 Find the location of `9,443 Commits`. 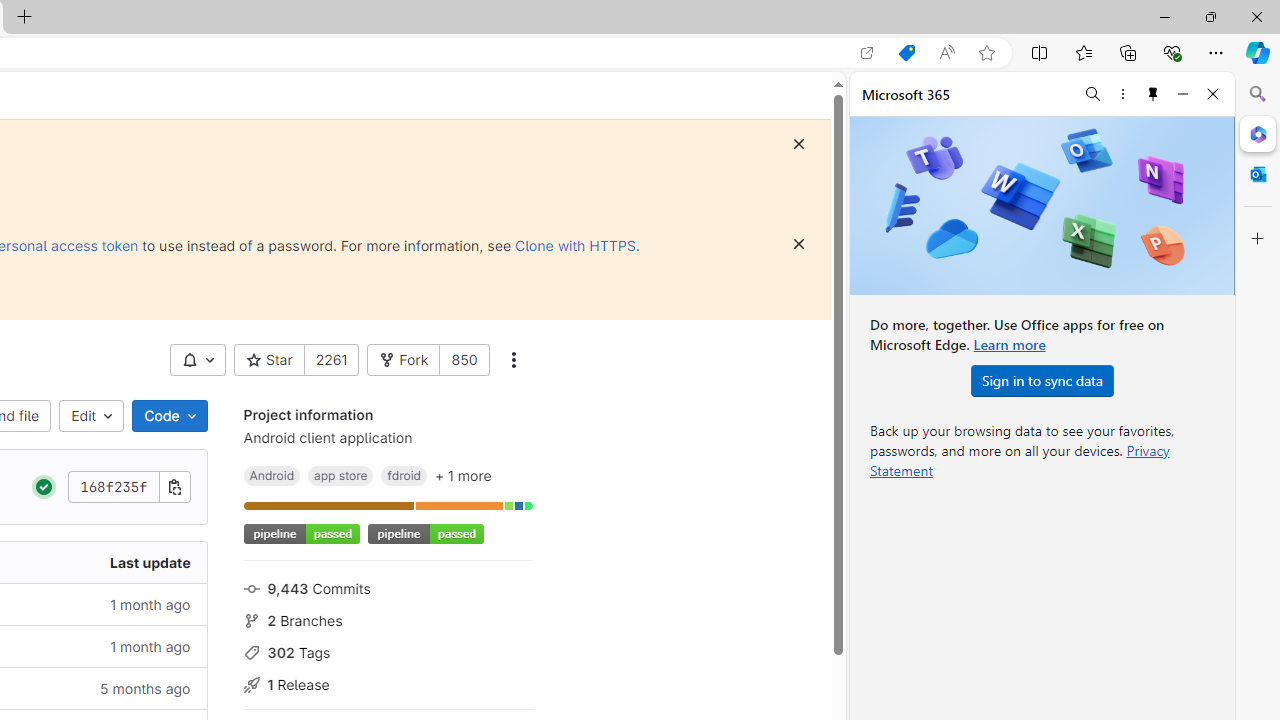

9,443 Commits is located at coordinates (388, 587).